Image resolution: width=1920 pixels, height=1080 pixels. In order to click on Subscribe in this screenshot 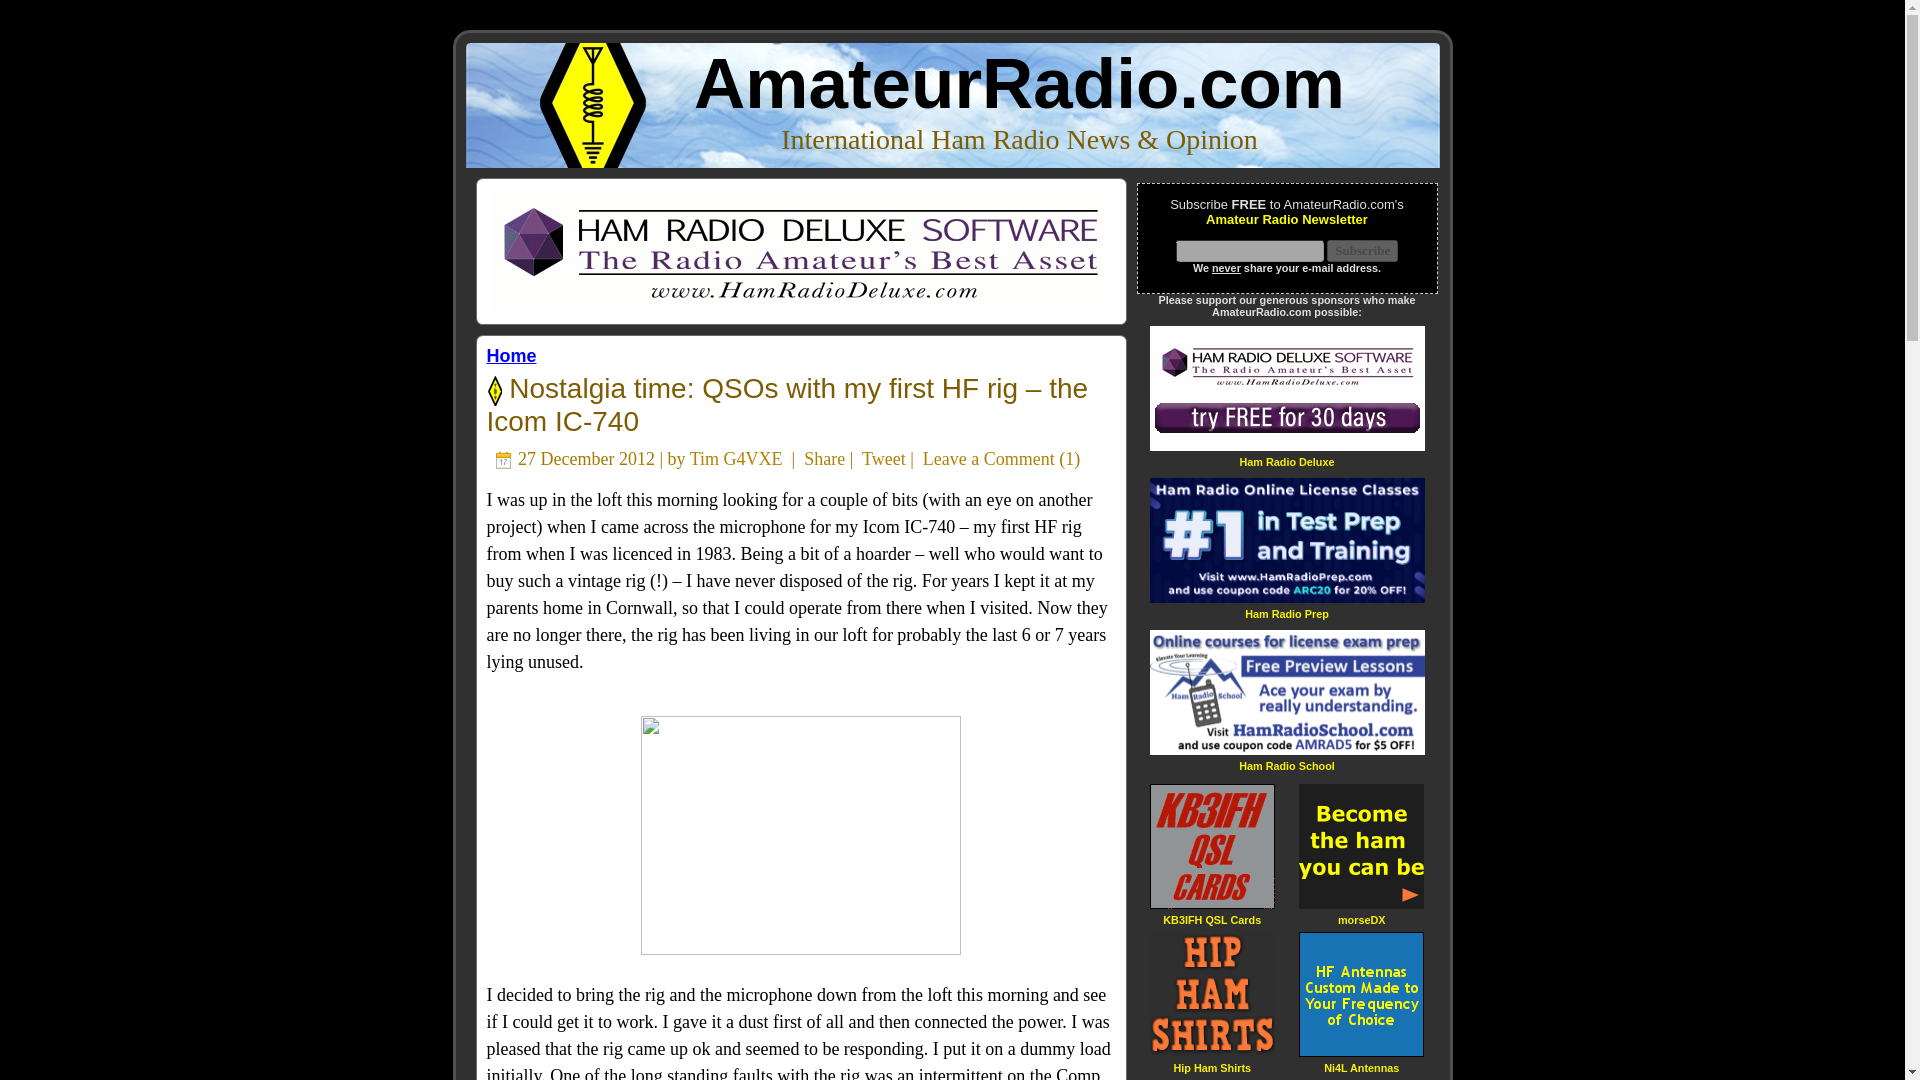, I will do `click(1362, 250)`.